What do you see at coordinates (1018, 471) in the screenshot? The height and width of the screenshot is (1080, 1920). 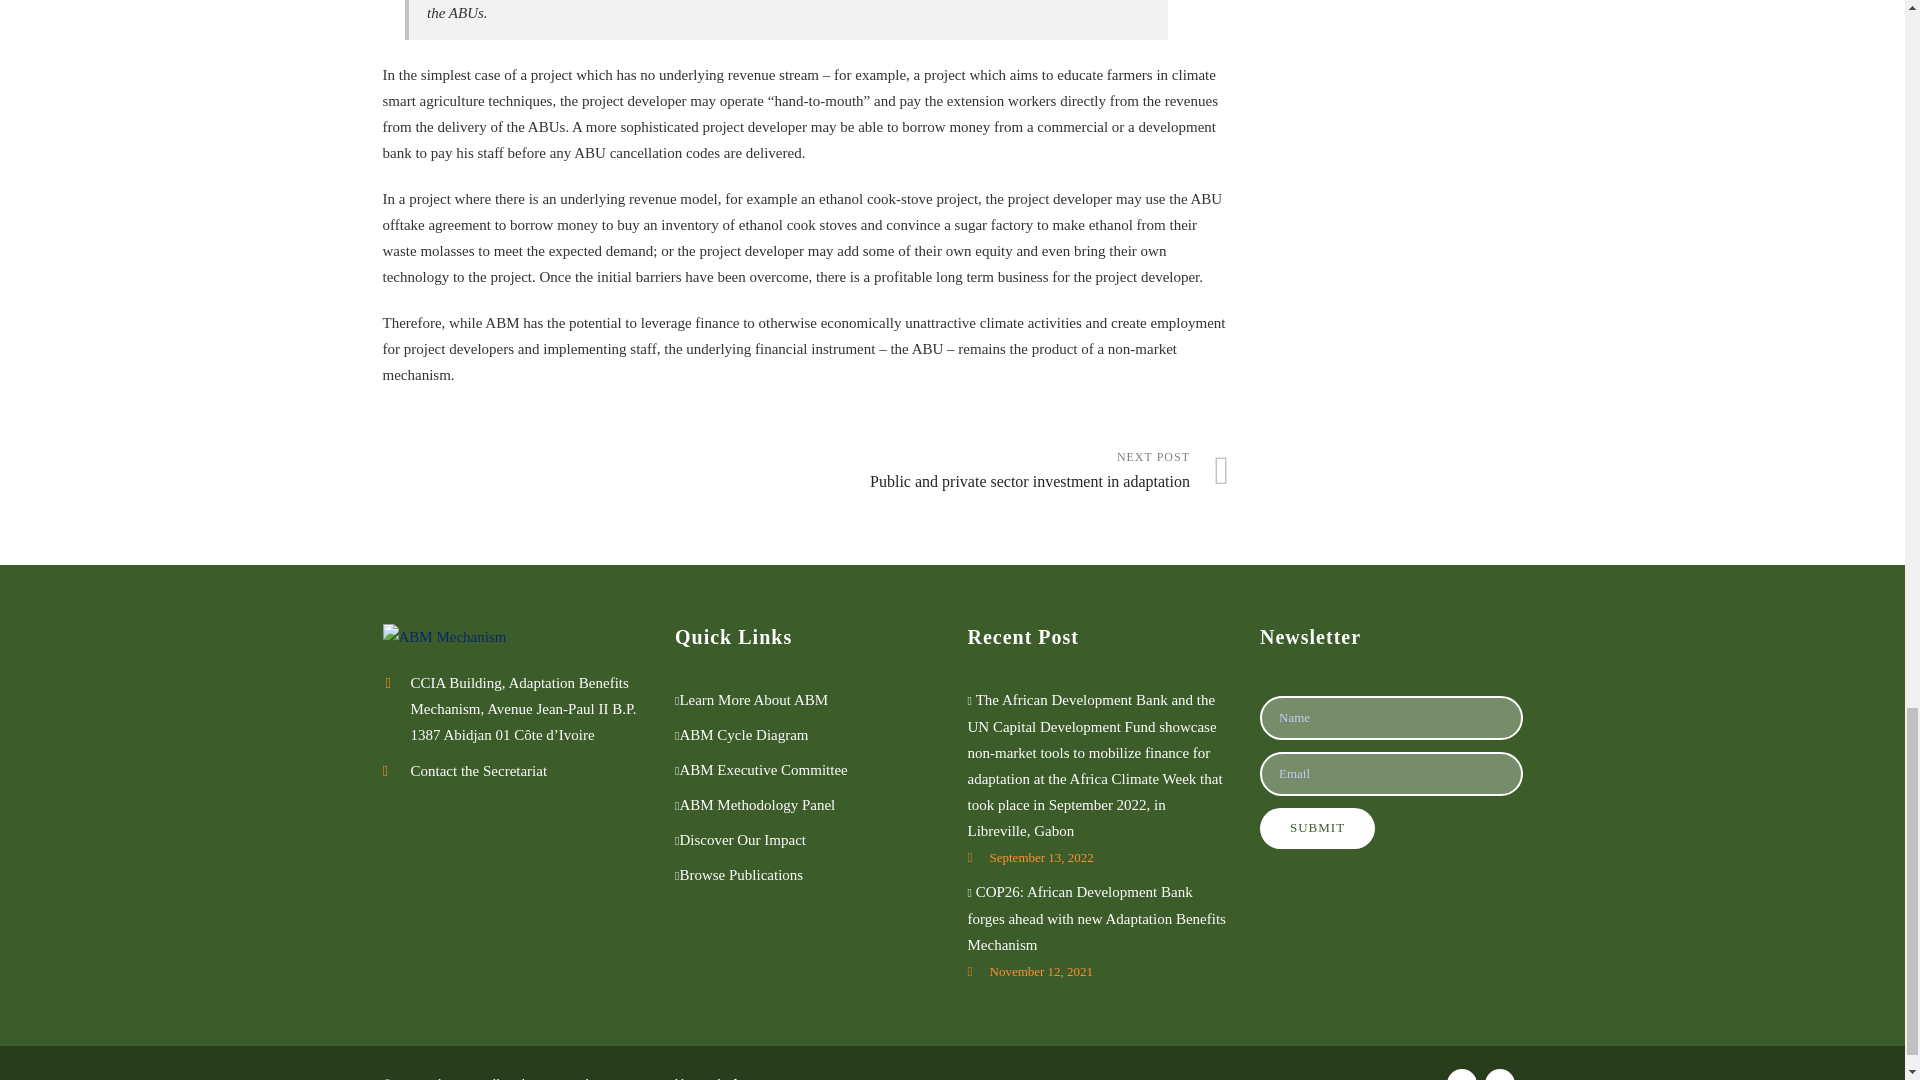 I see `Email` at bounding box center [1018, 471].